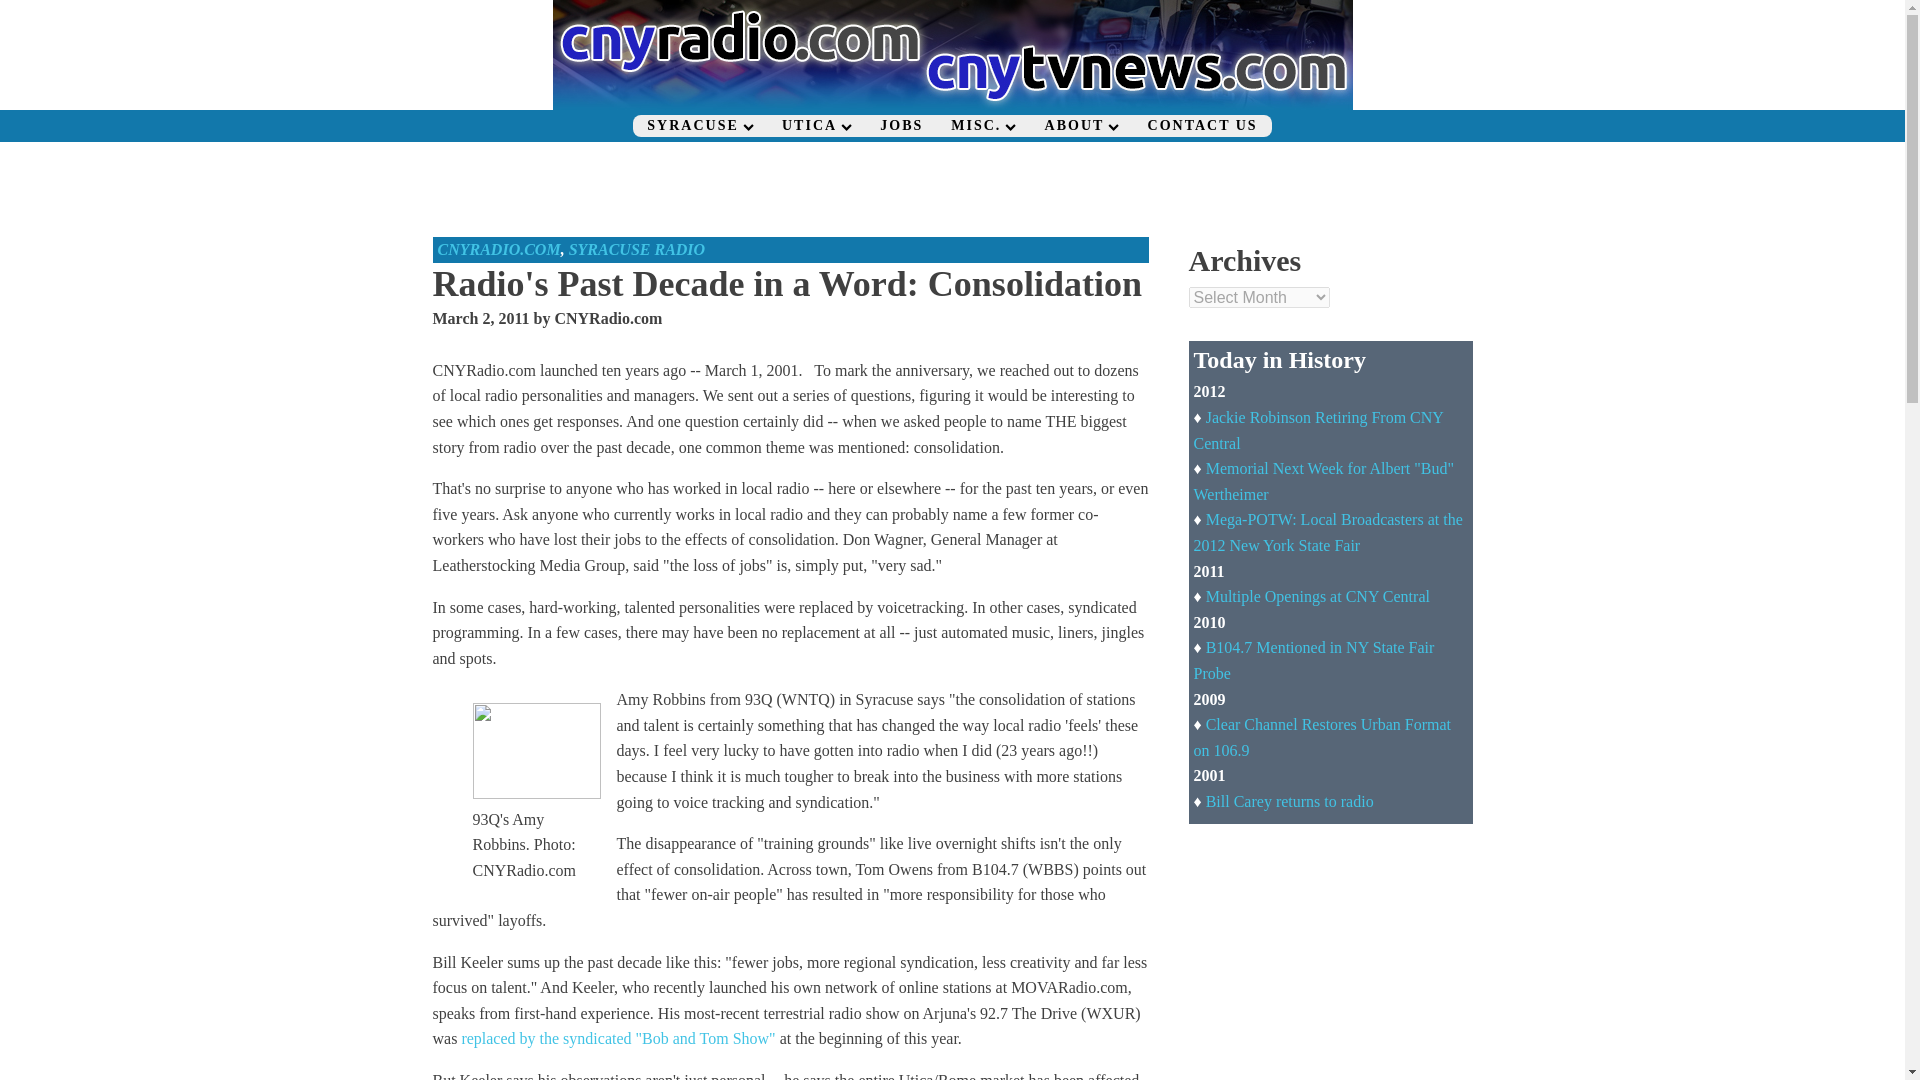 This screenshot has height=1080, width=1920. What do you see at coordinates (498, 249) in the screenshot?
I see `CNYRADIO.COM` at bounding box center [498, 249].